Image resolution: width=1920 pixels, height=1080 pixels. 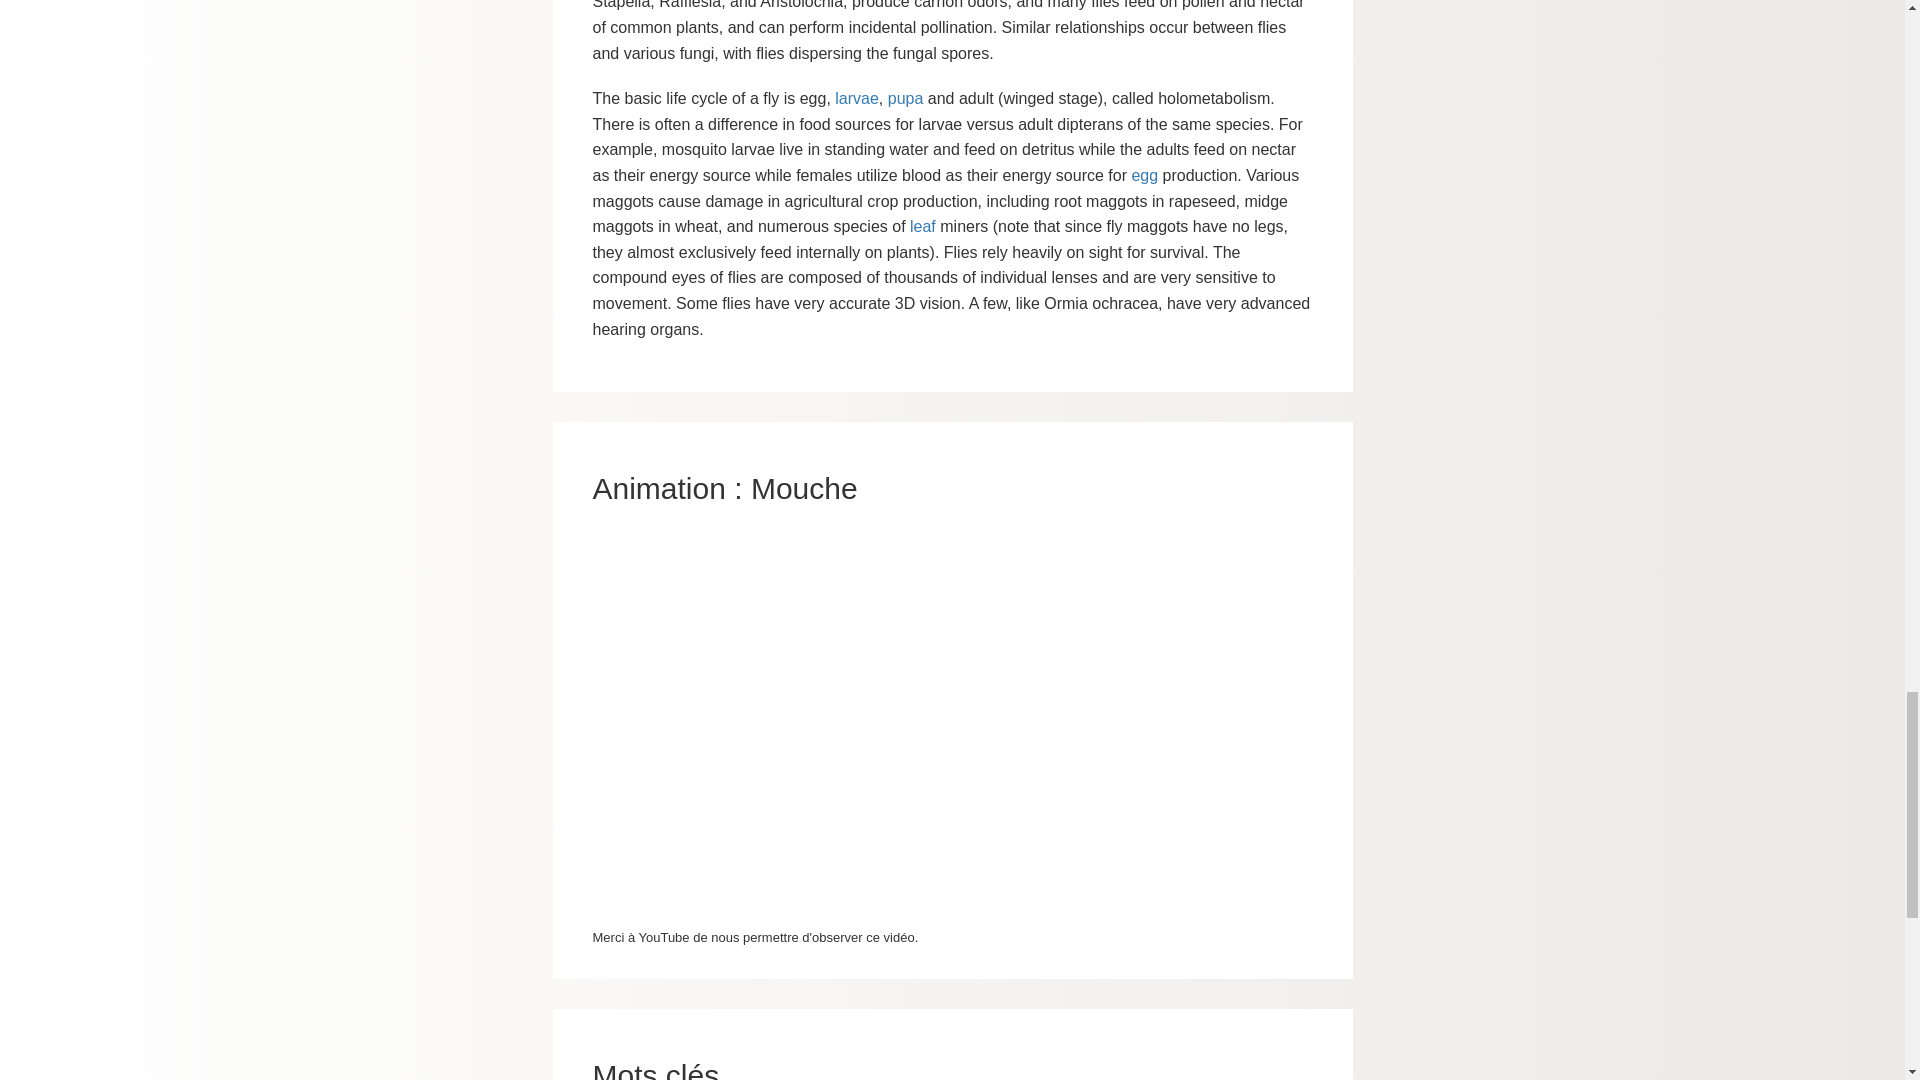 I want to click on pupa, so click(x=905, y=98).